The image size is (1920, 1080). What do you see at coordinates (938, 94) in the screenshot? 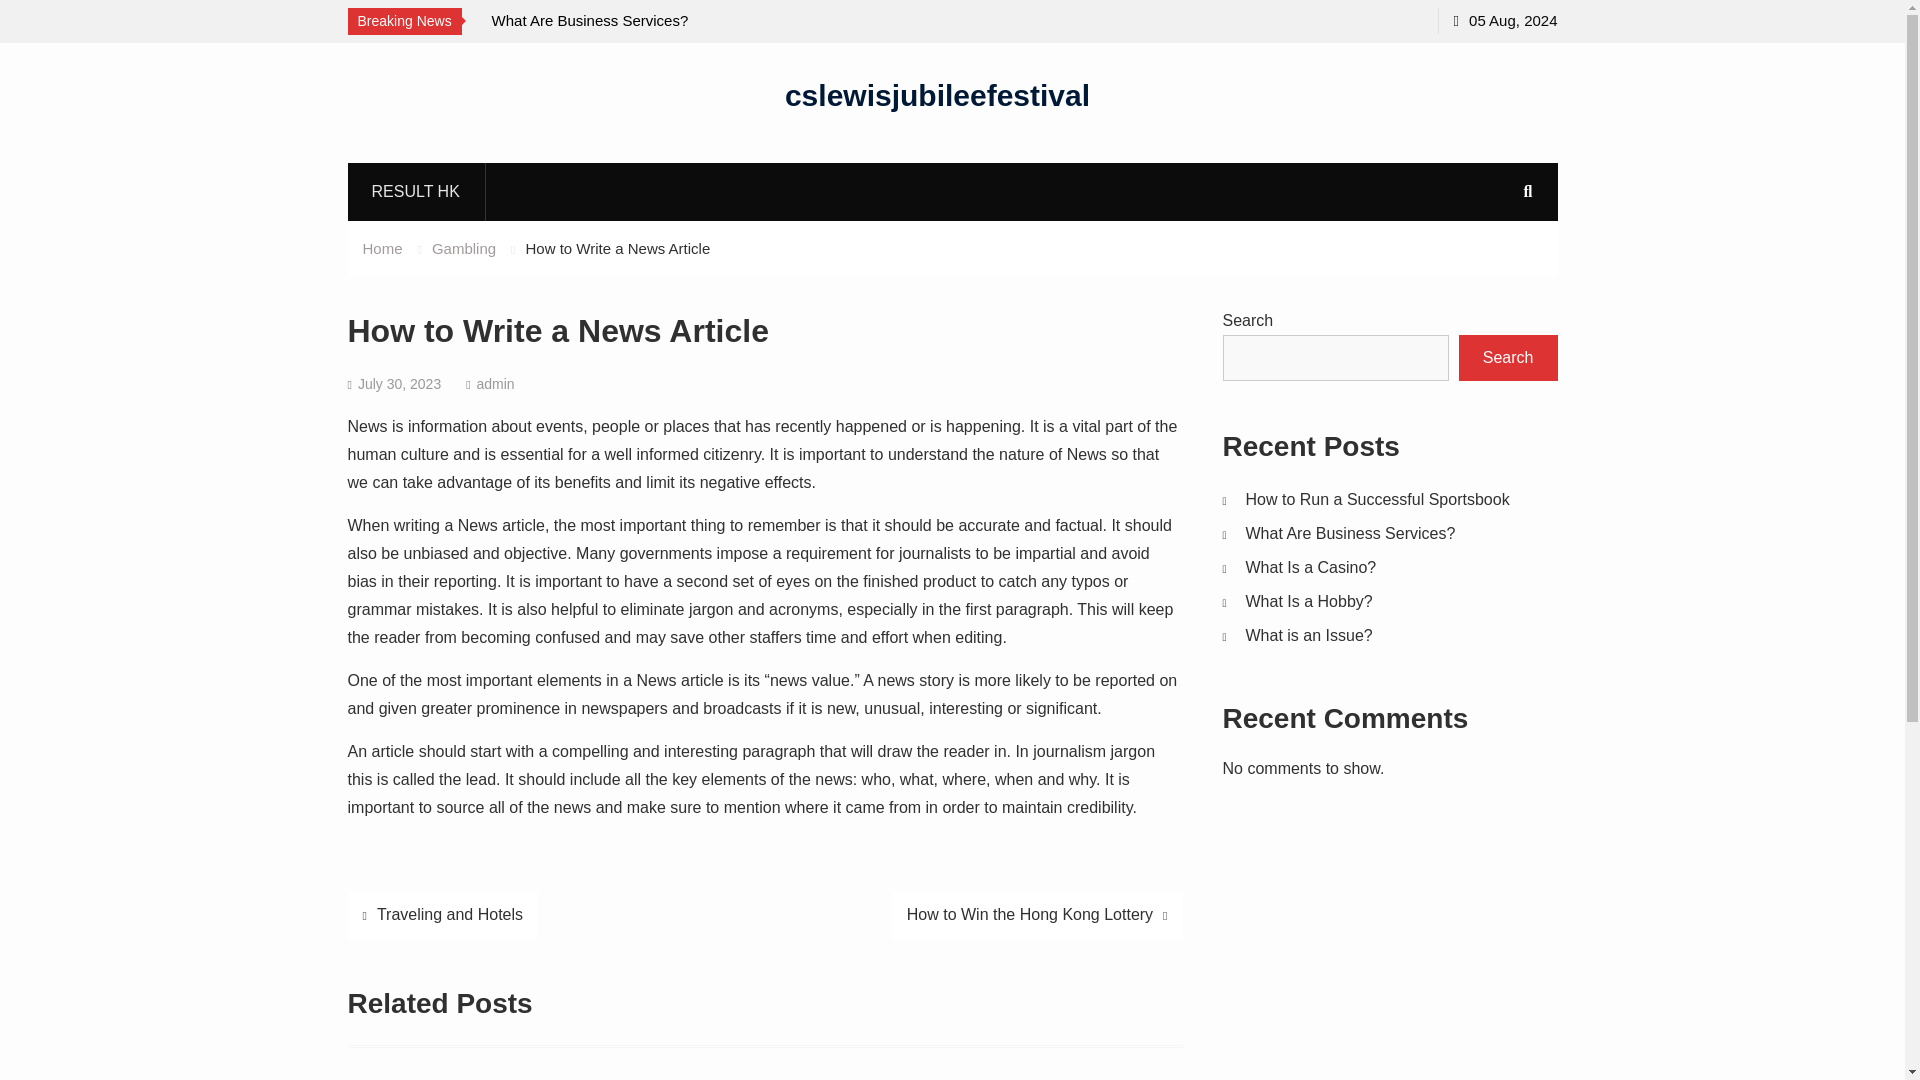
I see `cslewisjubileefestival` at bounding box center [938, 94].